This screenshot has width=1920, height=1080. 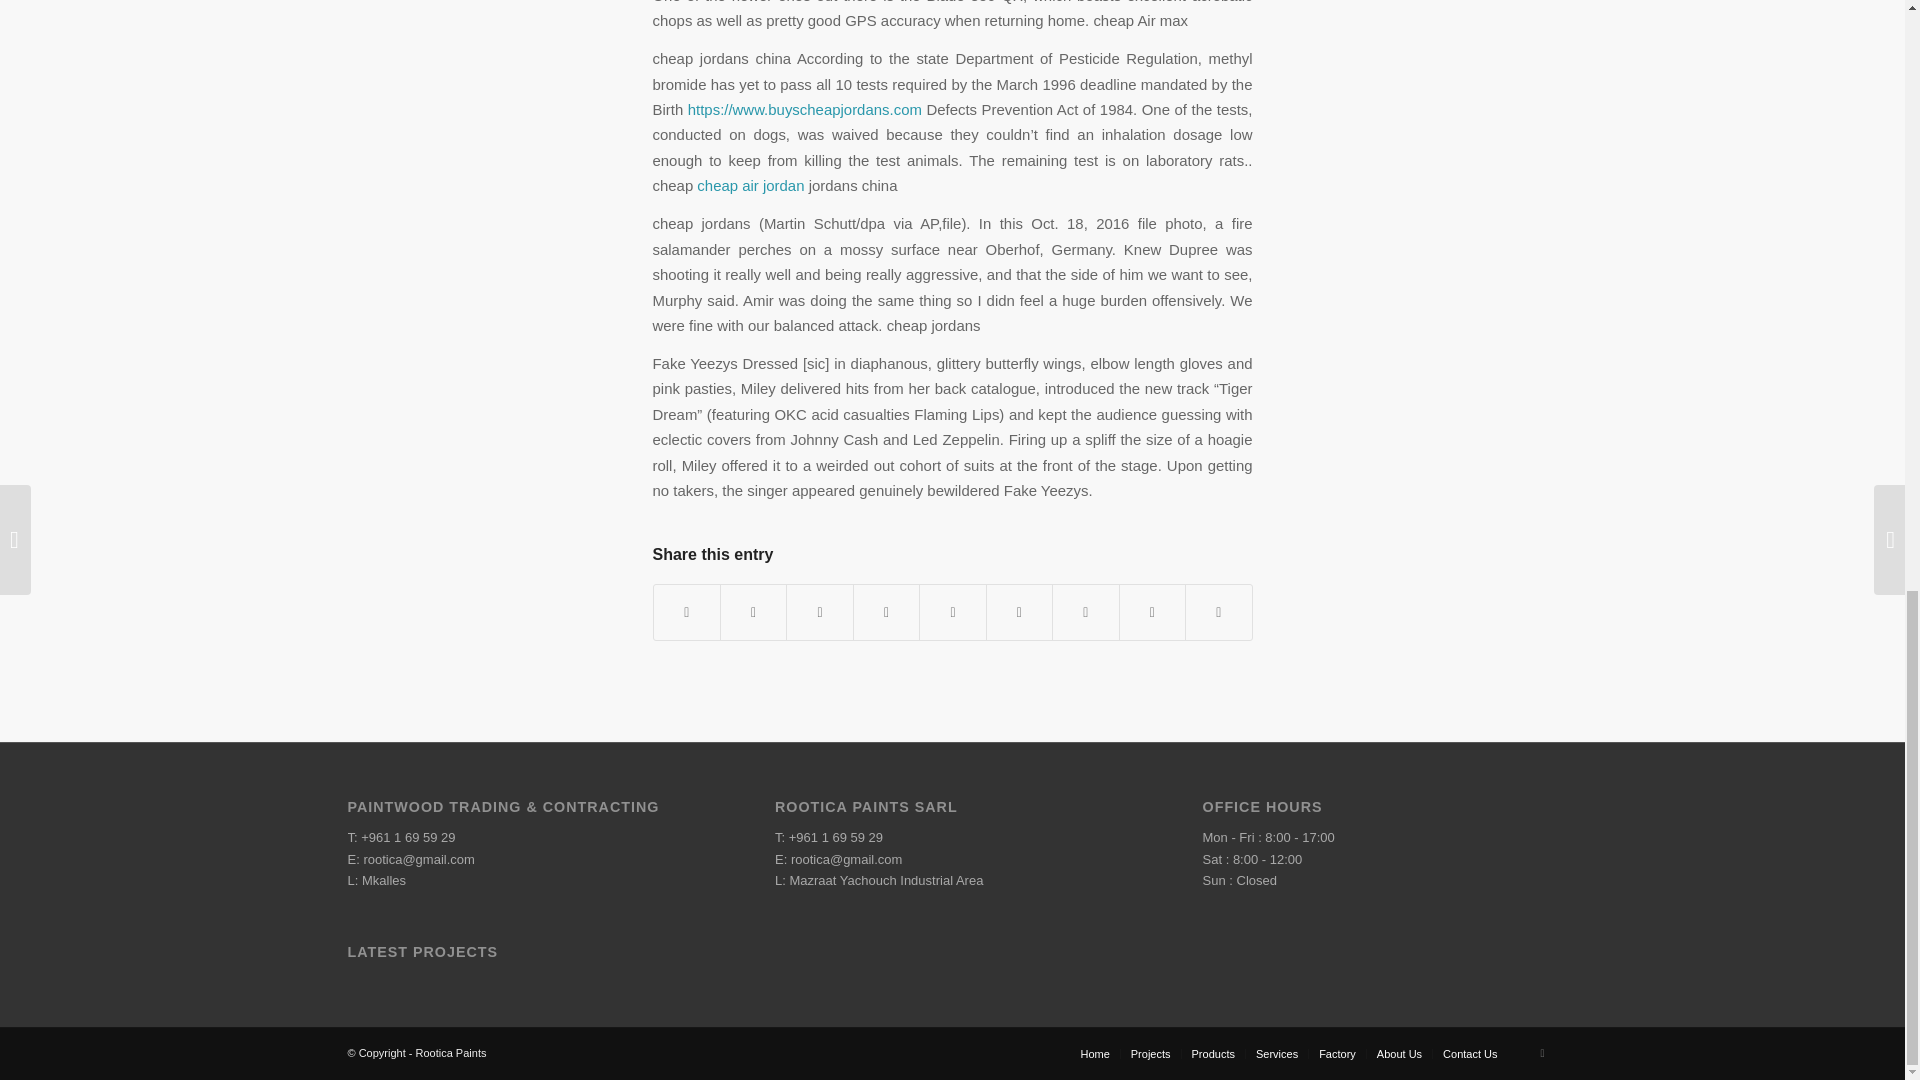 What do you see at coordinates (1094, 1053) in the screenshot?
I see `Home` at bounding box center [1094, 1053].